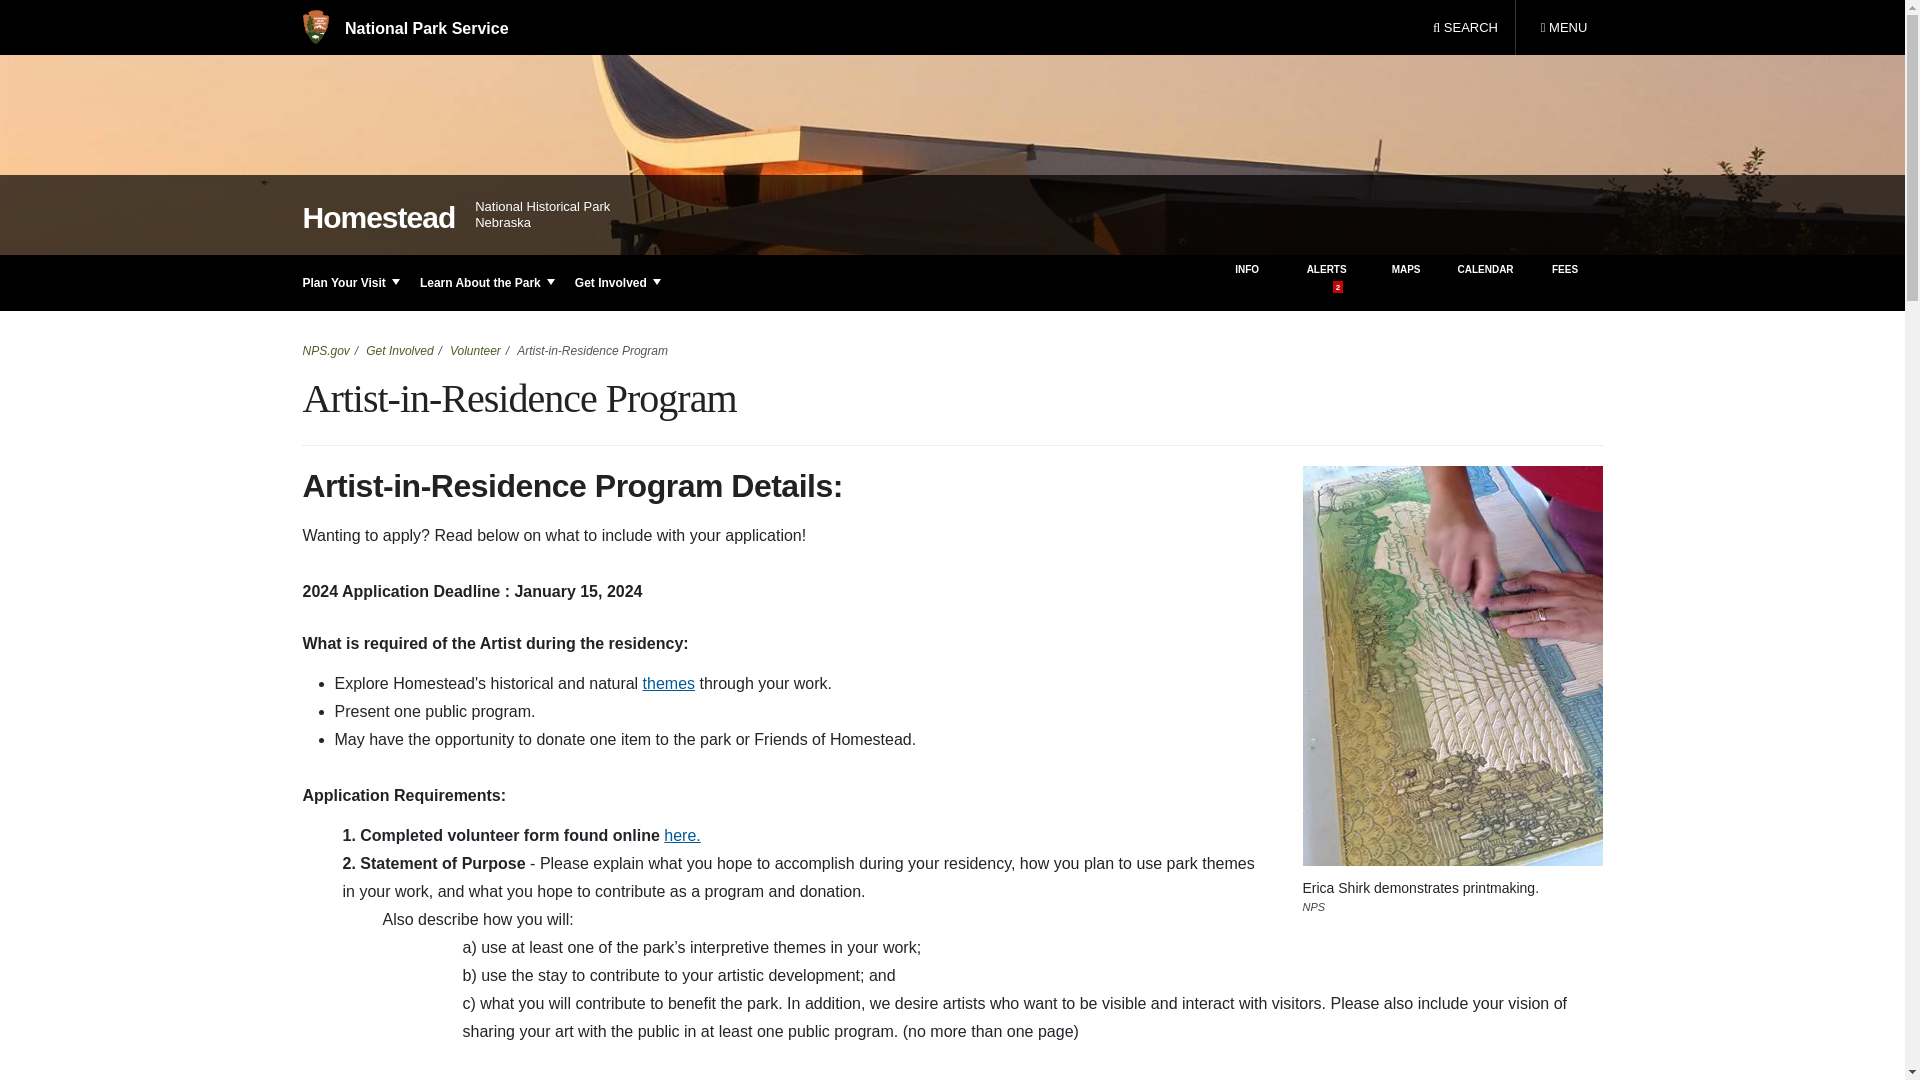 The image size is (1920, 1080). I want to click on National Park Service, so click(1563, 28).